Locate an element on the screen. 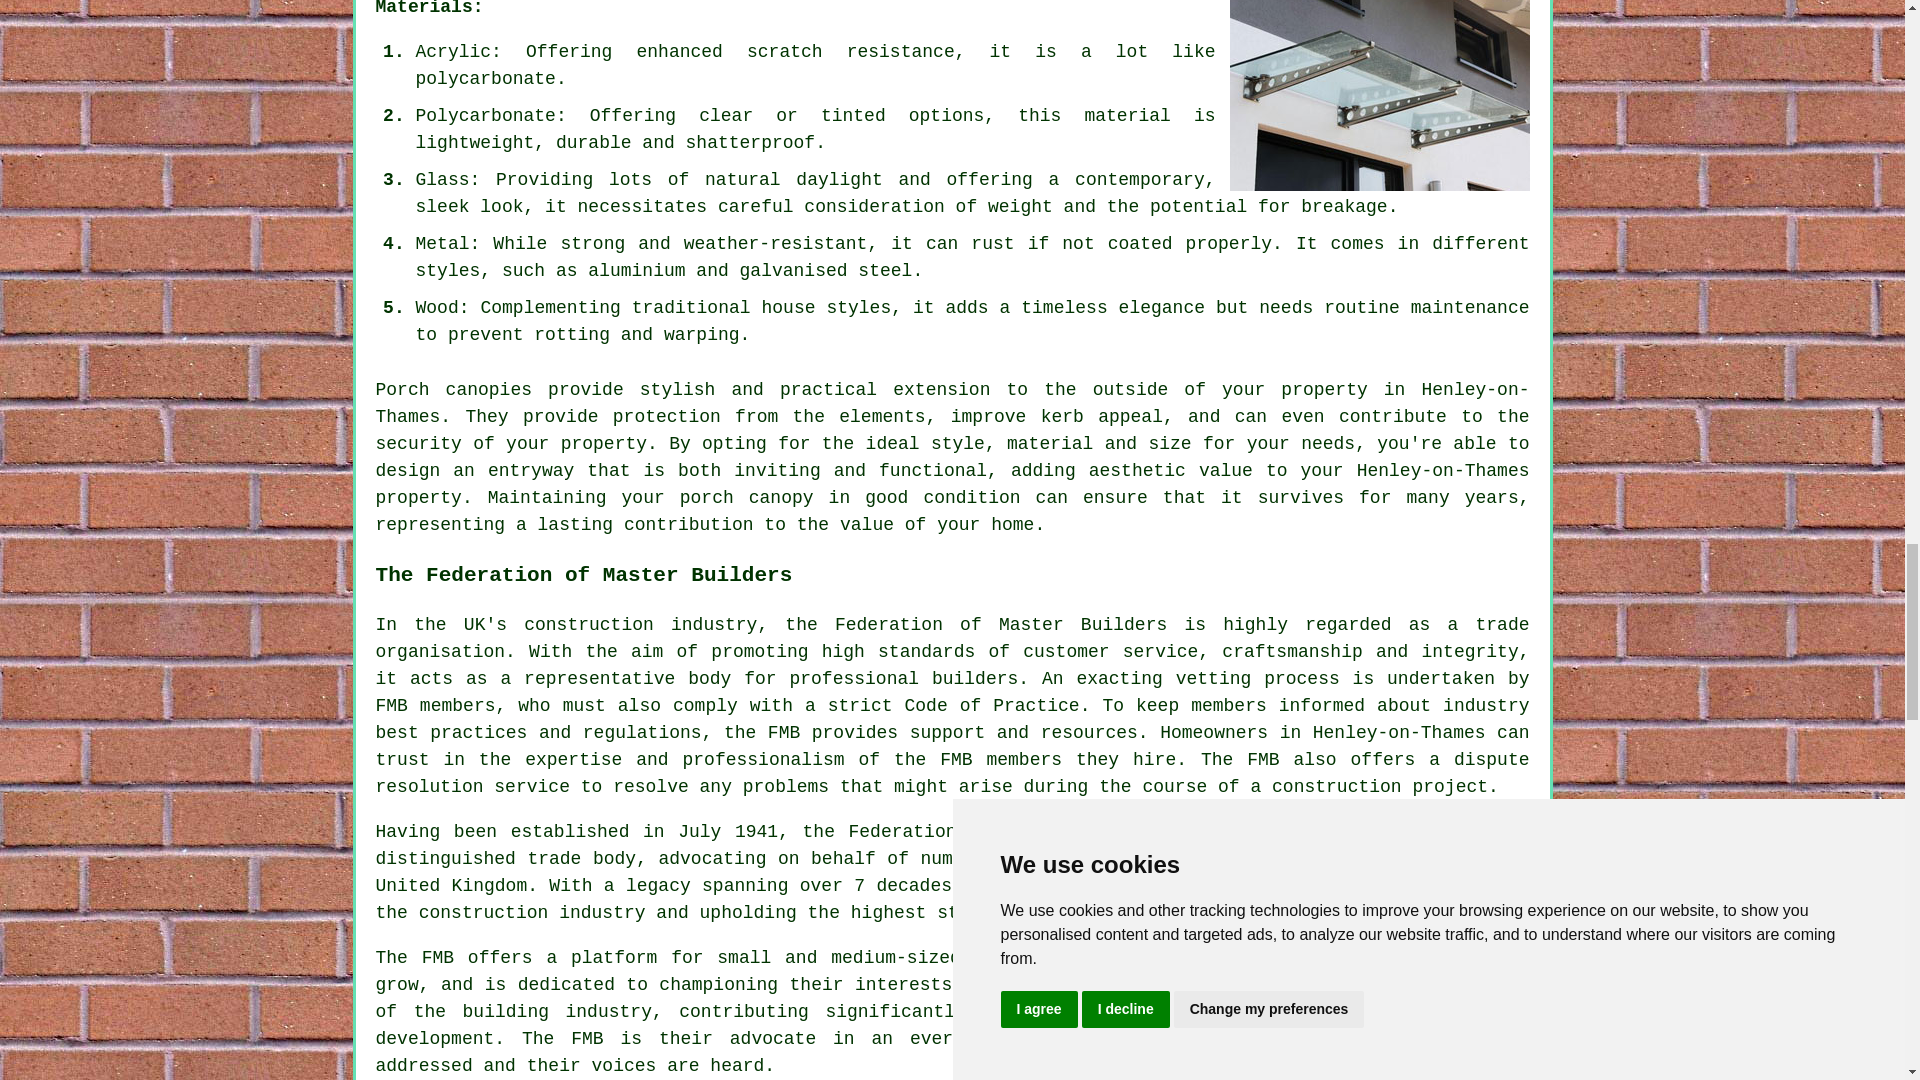 Image resolution: width=1920 pixels, height=1080 pixels. Overdoor Canopy Henley-on-Thames is located at coordinates (1380, 96).